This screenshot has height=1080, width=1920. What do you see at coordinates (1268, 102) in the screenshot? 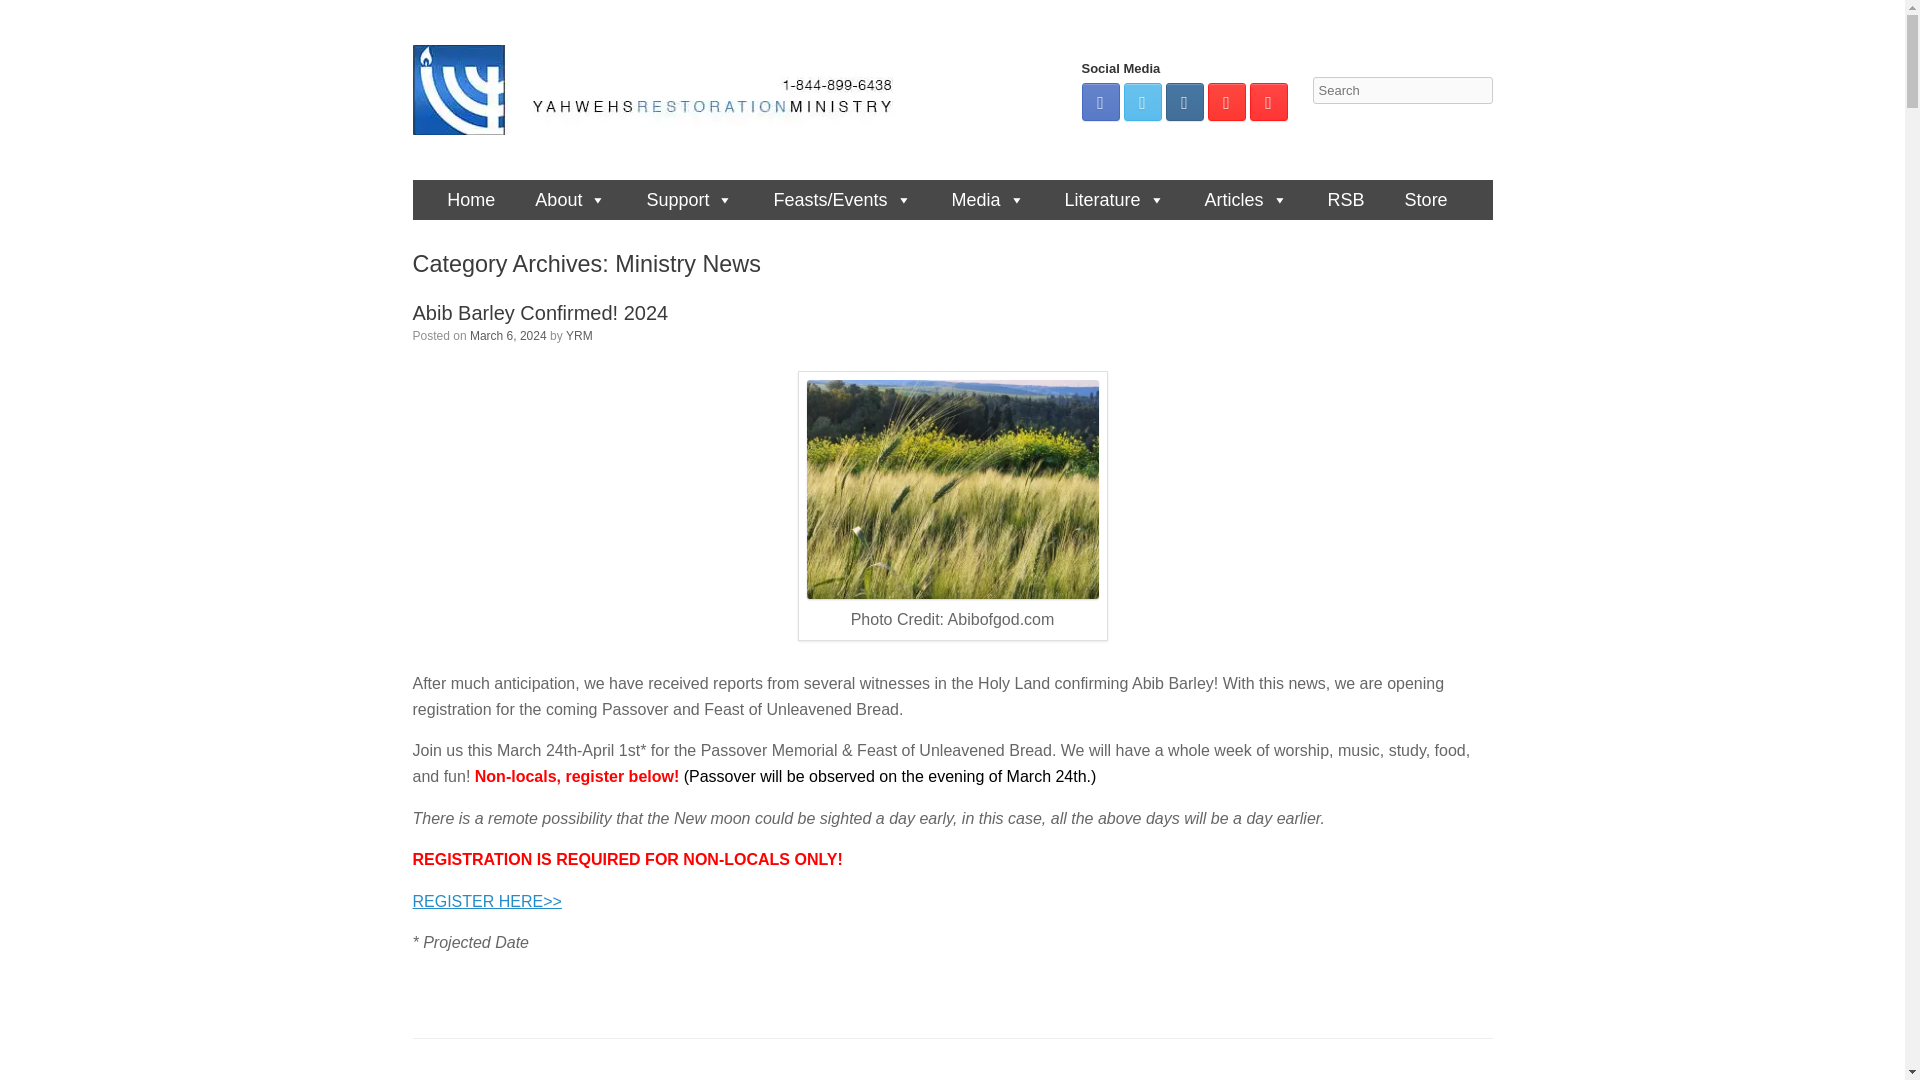
I see `Yahweh's Restoration Ministry YouTube` at bounding box center [1268, 102].